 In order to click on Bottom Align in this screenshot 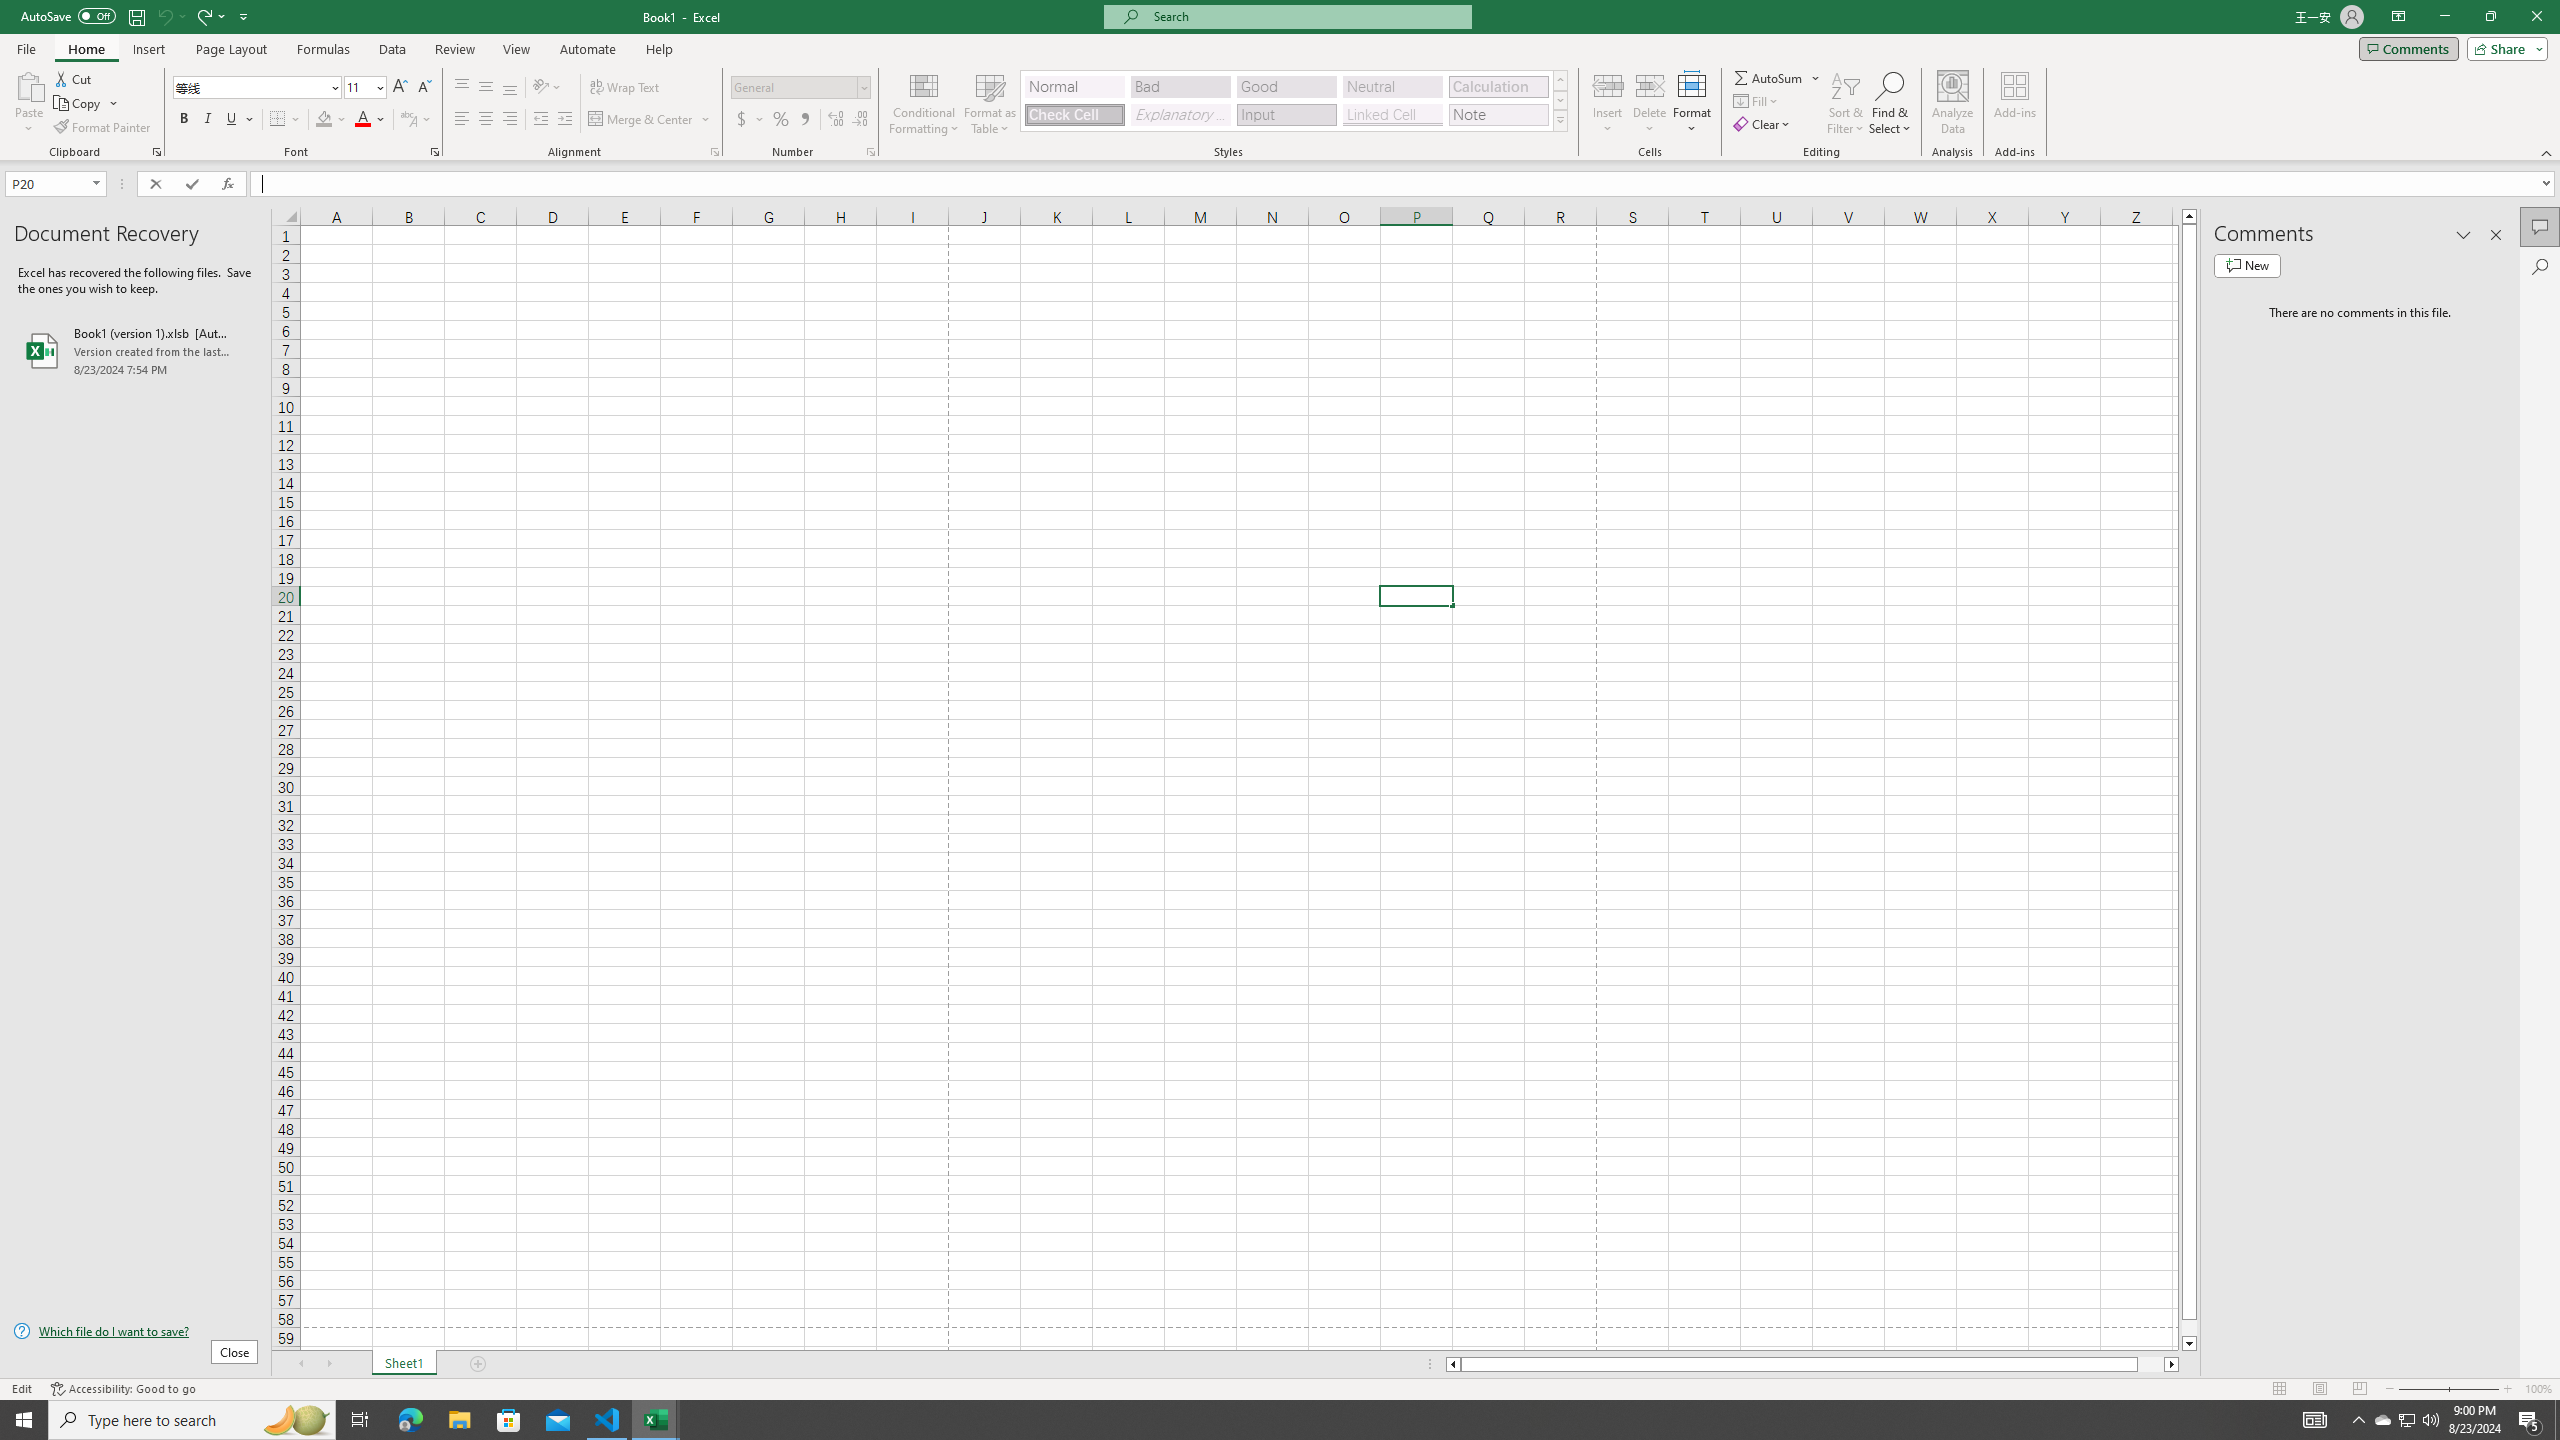, I will do `click(510, 88)`.